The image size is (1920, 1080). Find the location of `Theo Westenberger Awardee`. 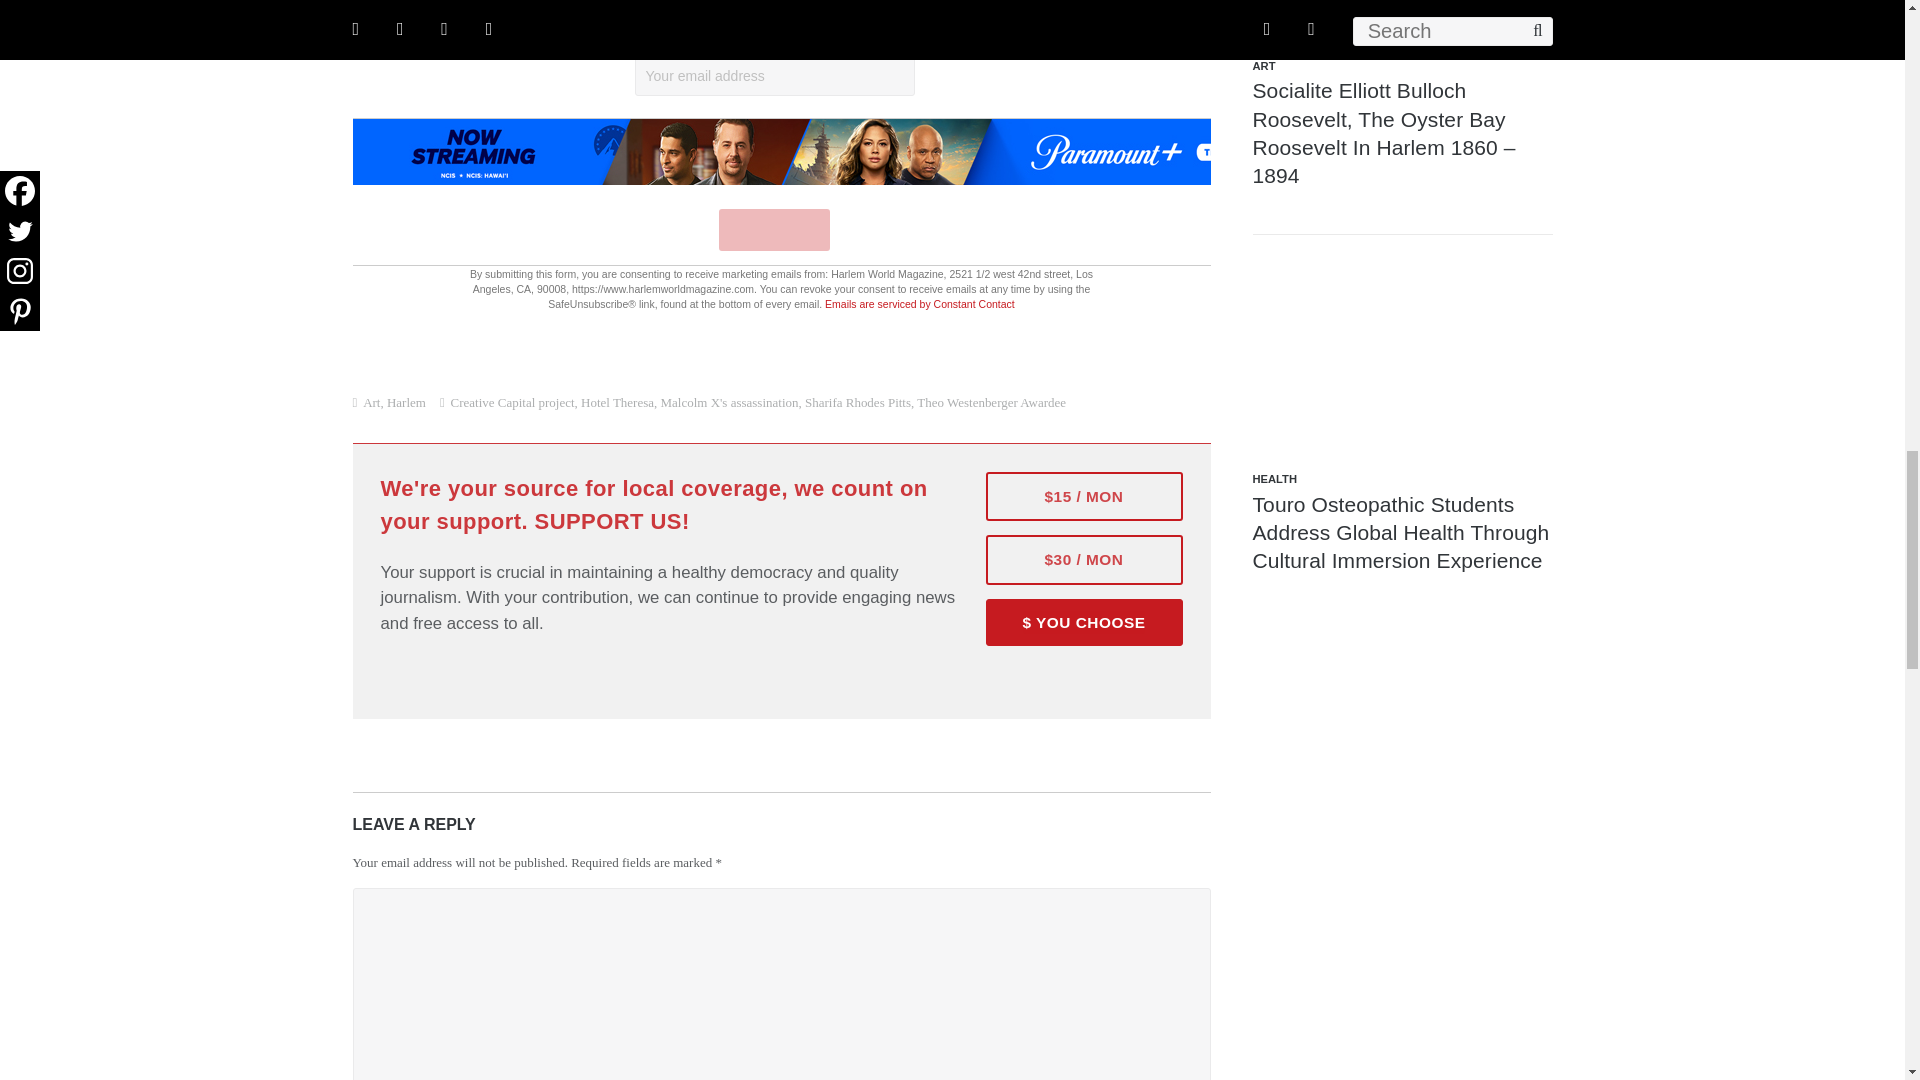

Theo Westenberger Awardee is located at coordinates (991, 402).